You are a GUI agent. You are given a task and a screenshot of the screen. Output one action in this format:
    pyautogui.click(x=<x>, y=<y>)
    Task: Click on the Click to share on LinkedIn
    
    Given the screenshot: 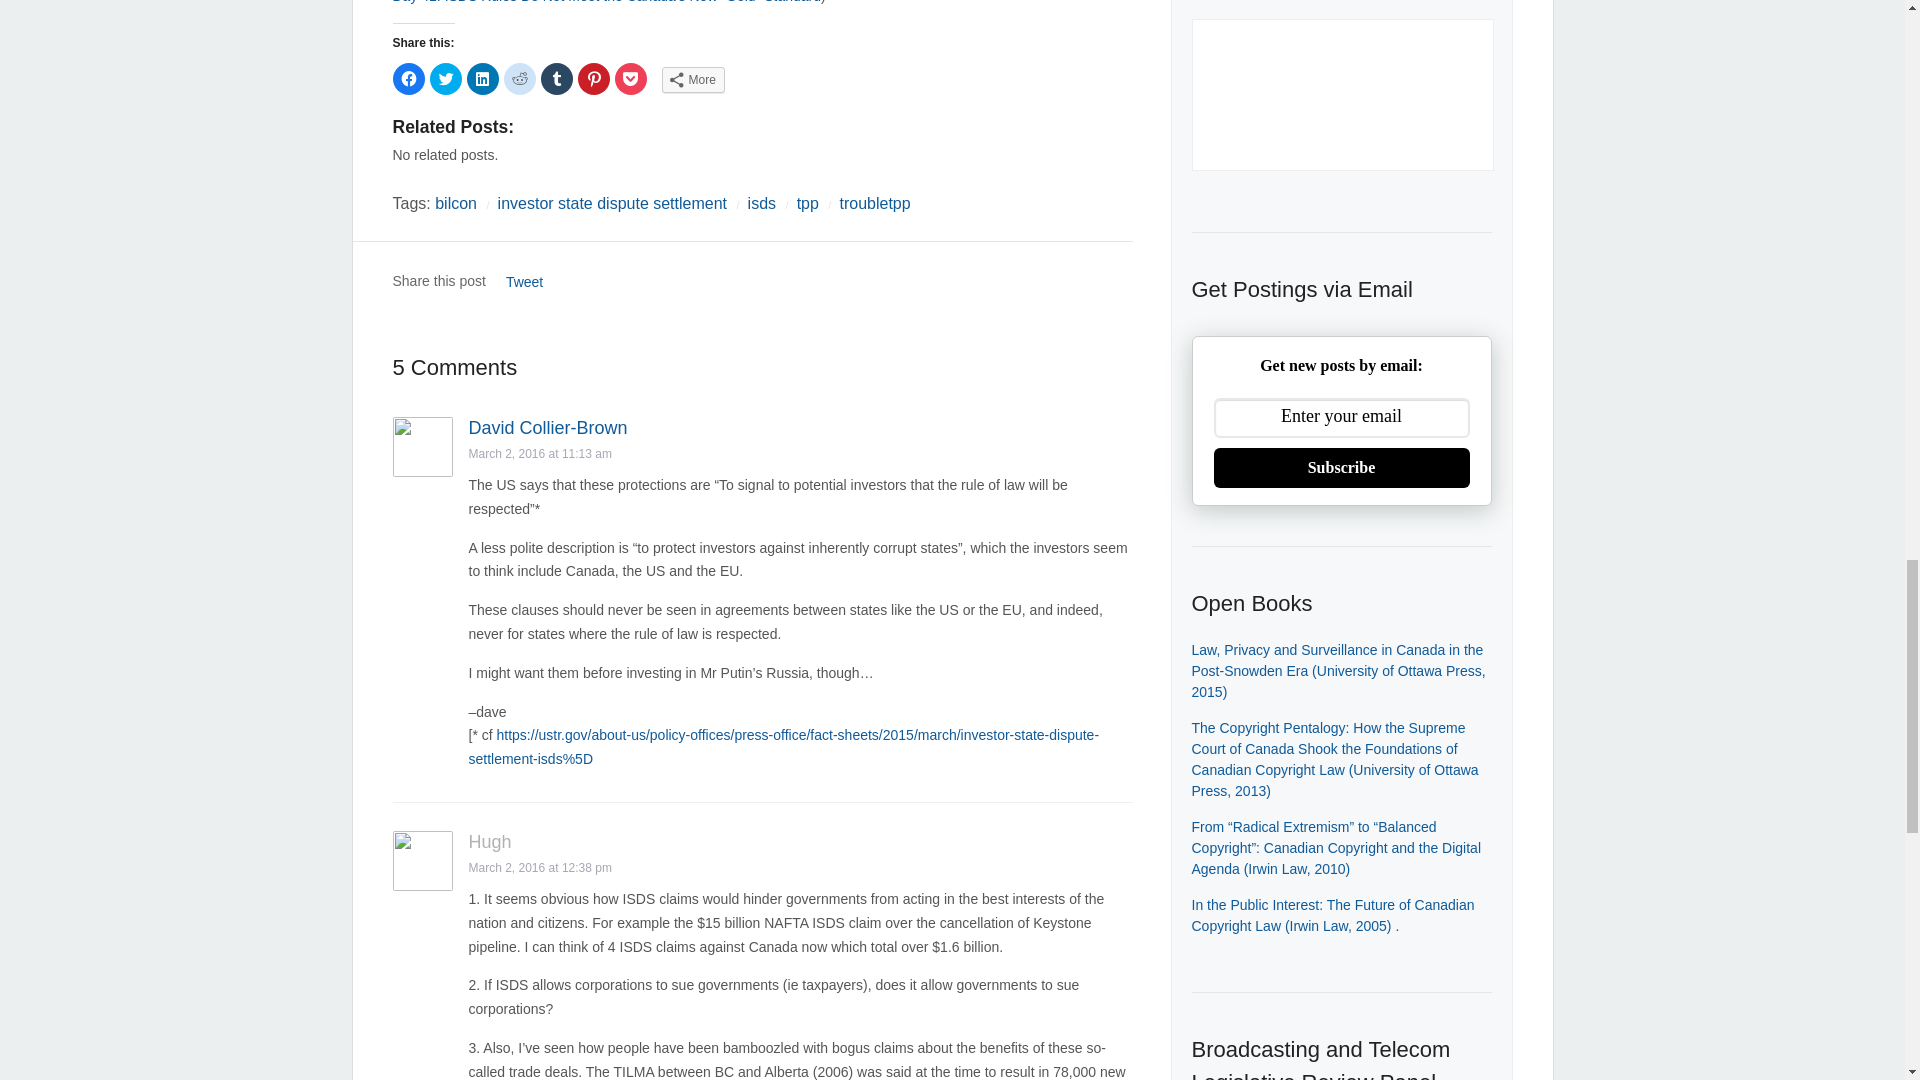 What is the action you would take?
    pyautogui.click(x=482, y=78)
    